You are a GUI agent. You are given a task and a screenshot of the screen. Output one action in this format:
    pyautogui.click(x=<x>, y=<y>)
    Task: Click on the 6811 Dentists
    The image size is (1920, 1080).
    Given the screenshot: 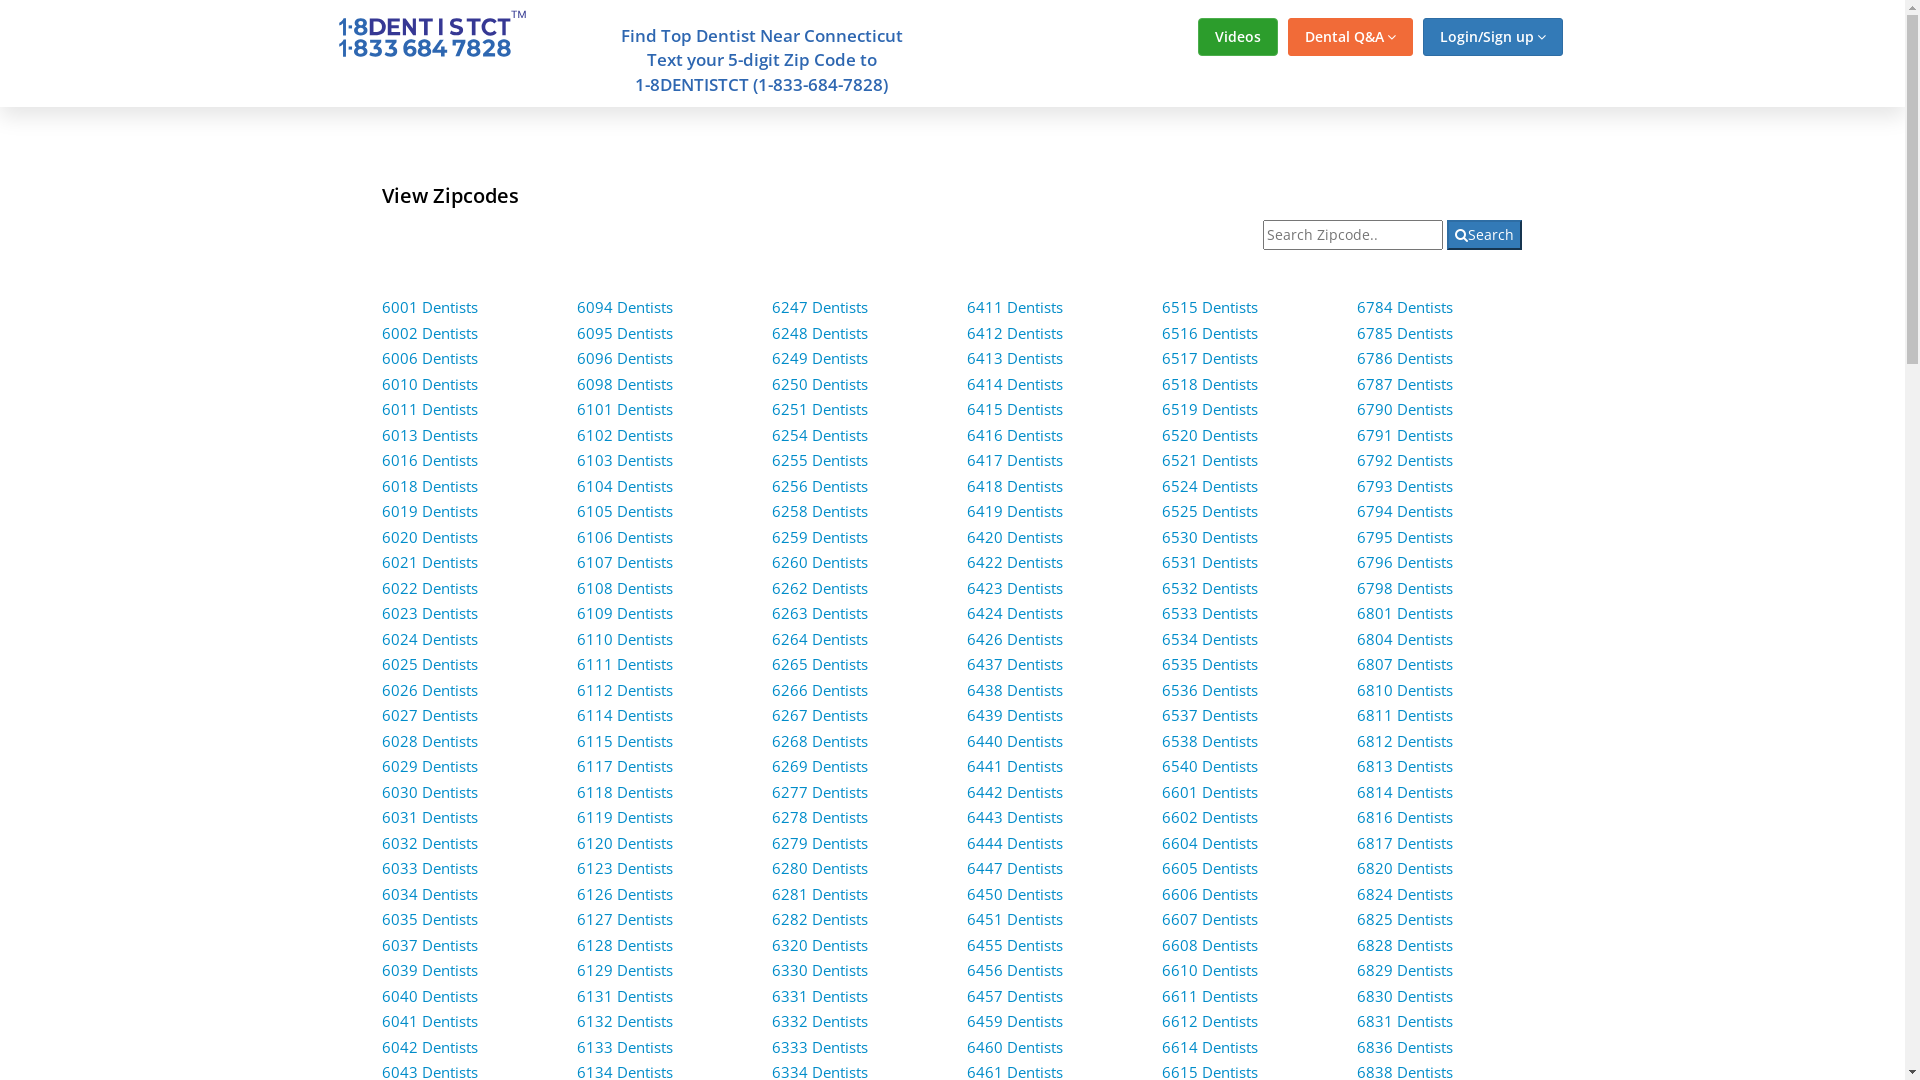 What is the action you would take?
    pyautogui.click(x=1405, y=715)
    